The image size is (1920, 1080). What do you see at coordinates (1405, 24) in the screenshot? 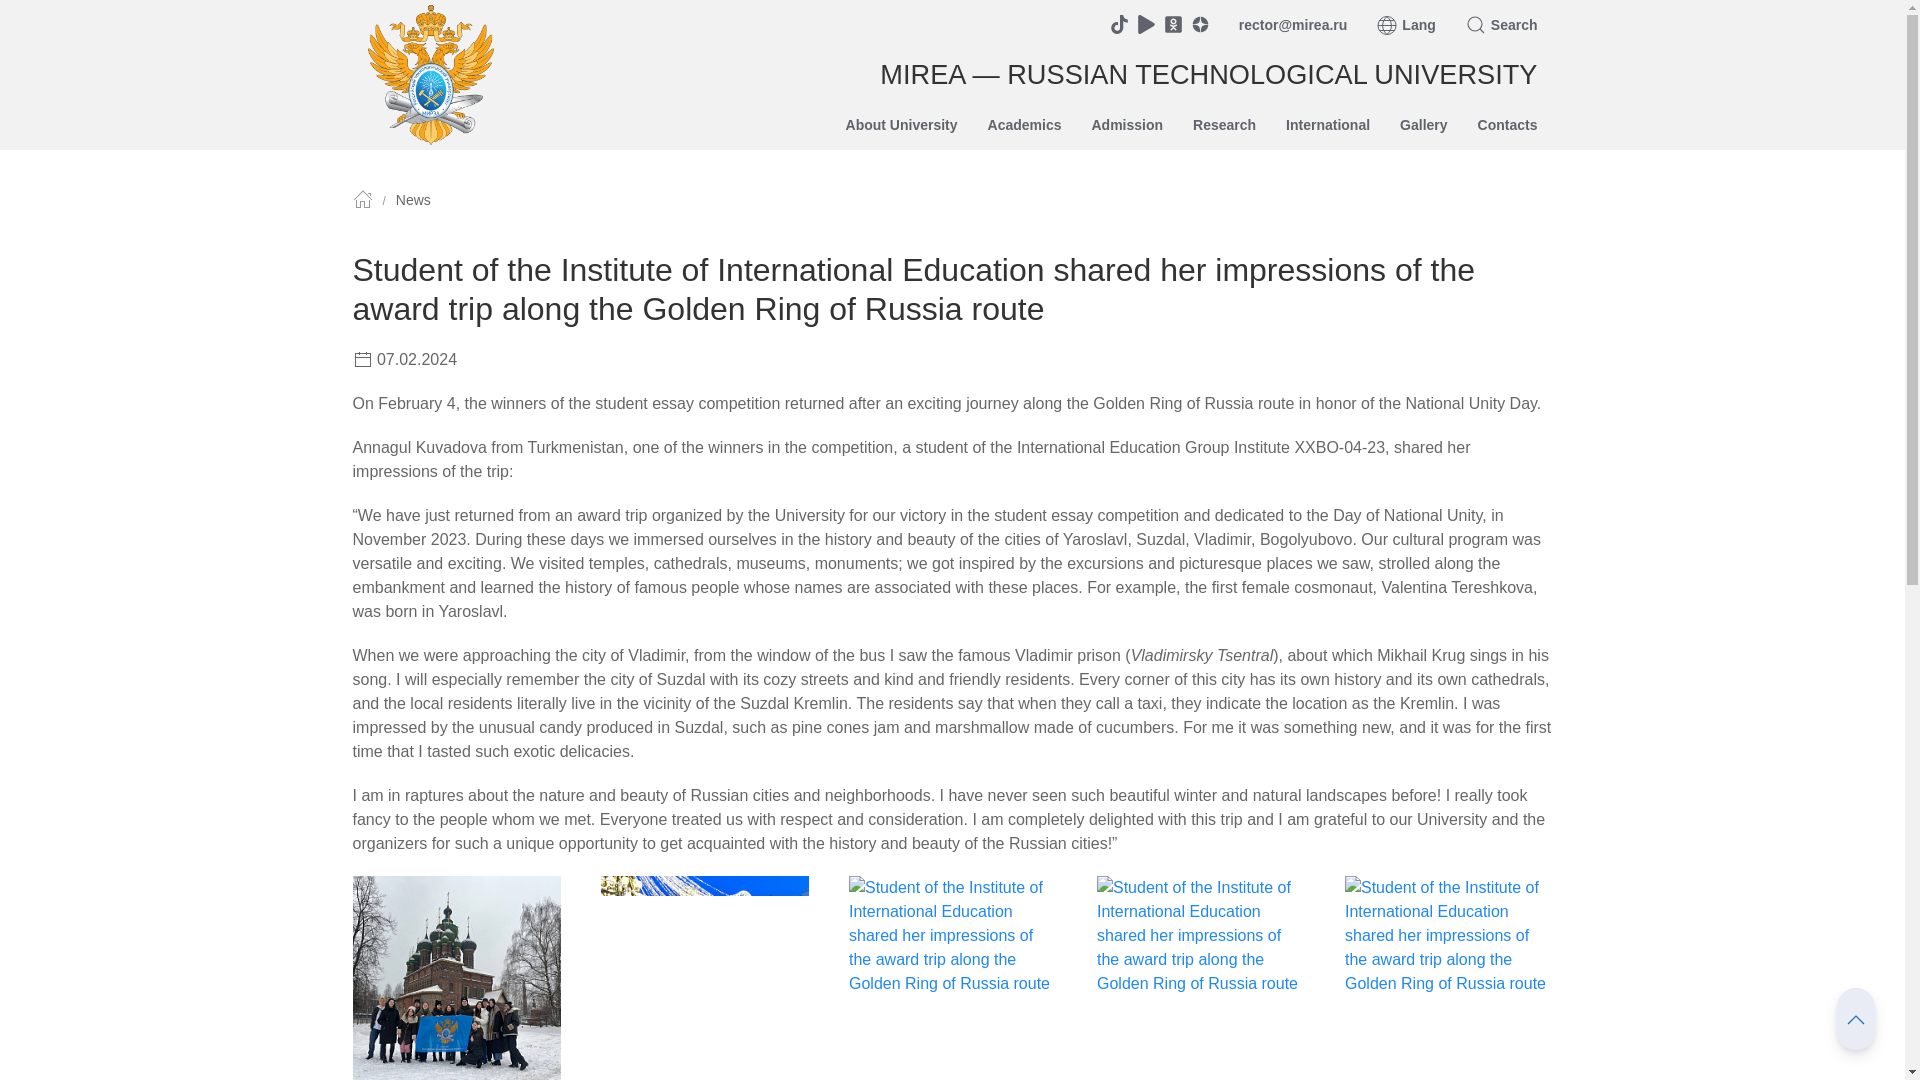
I see `Lang` at bounding box center [1405, 24].